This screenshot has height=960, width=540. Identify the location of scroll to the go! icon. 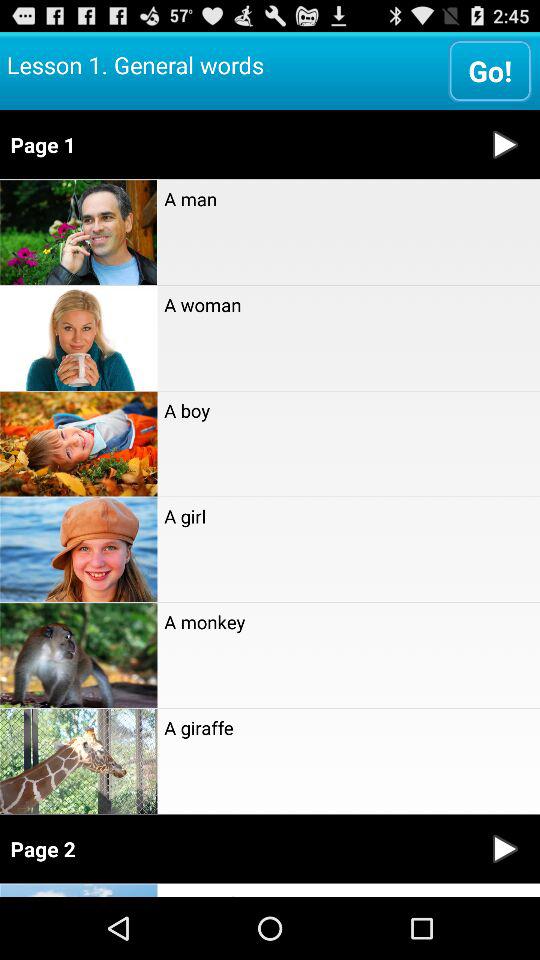
(490, 70).